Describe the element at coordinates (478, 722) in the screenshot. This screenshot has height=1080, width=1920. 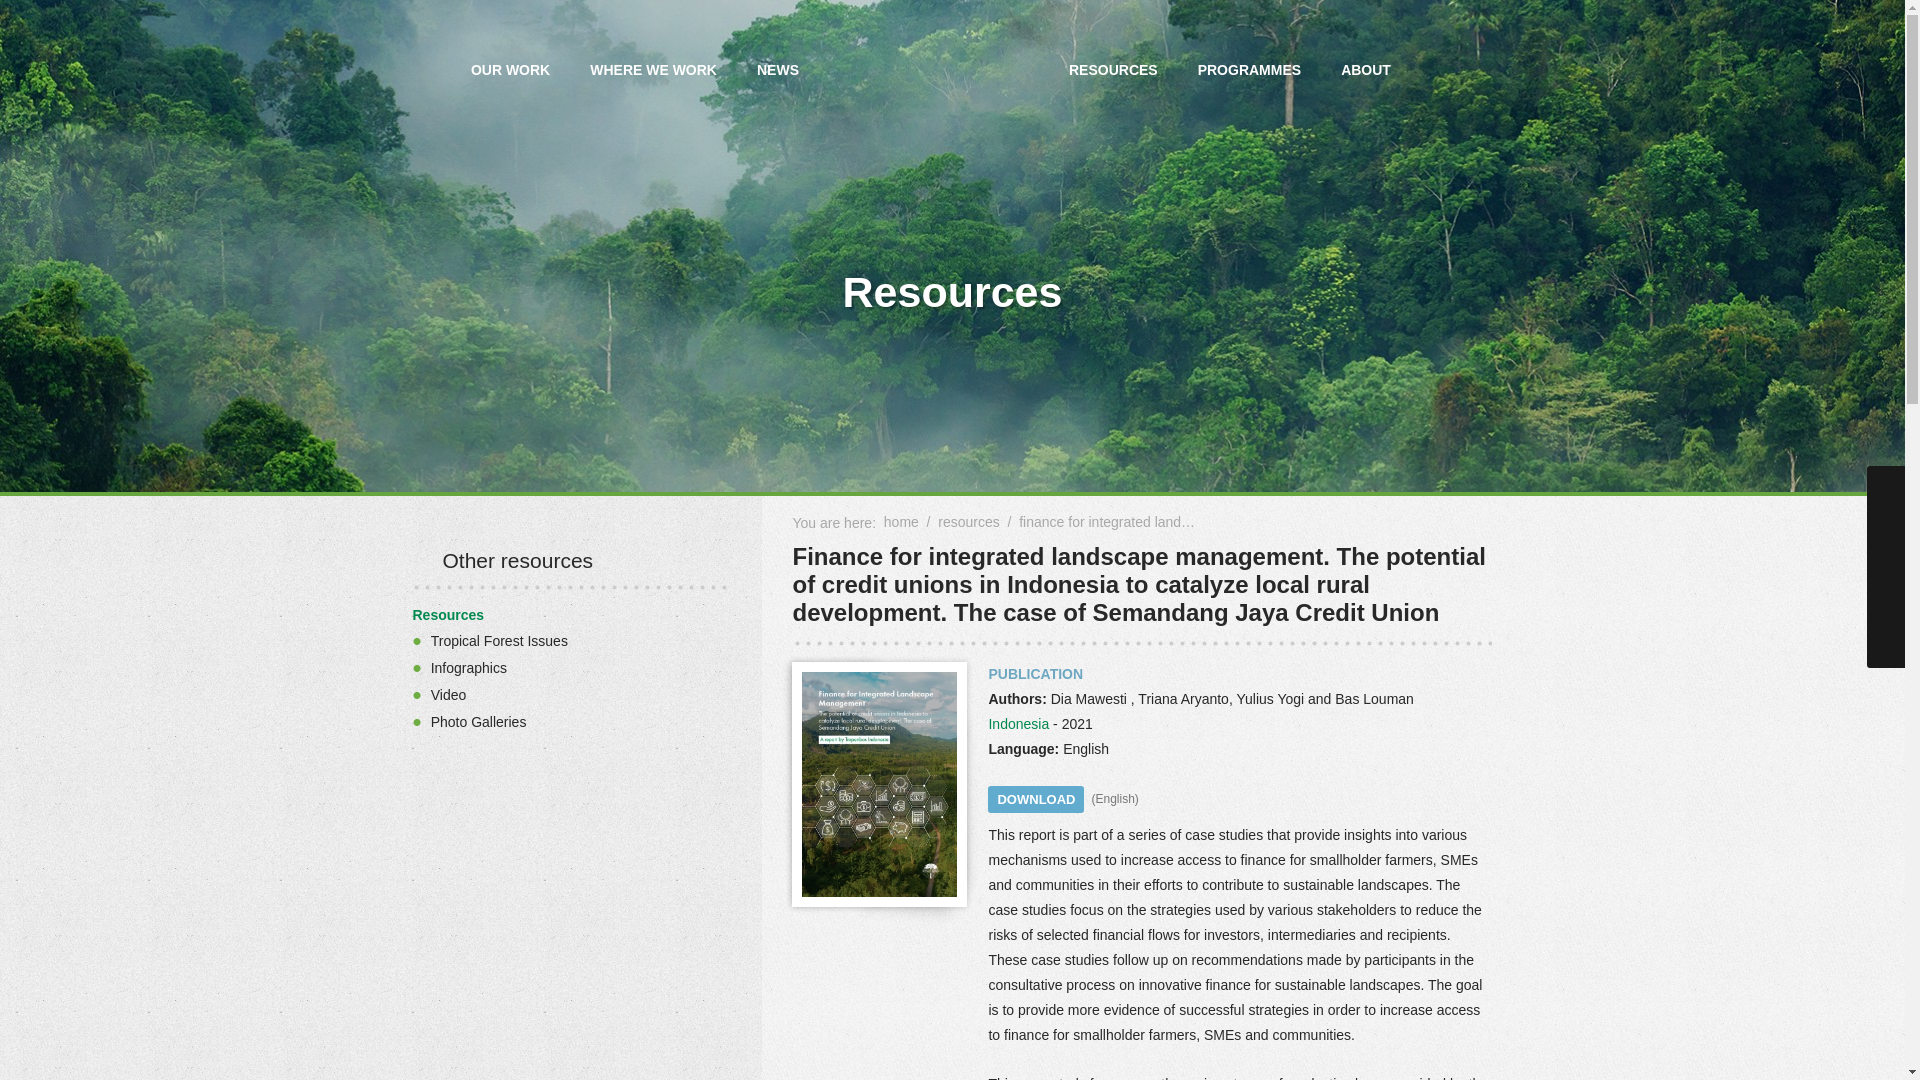
I see `Photo Galleries` at that location.